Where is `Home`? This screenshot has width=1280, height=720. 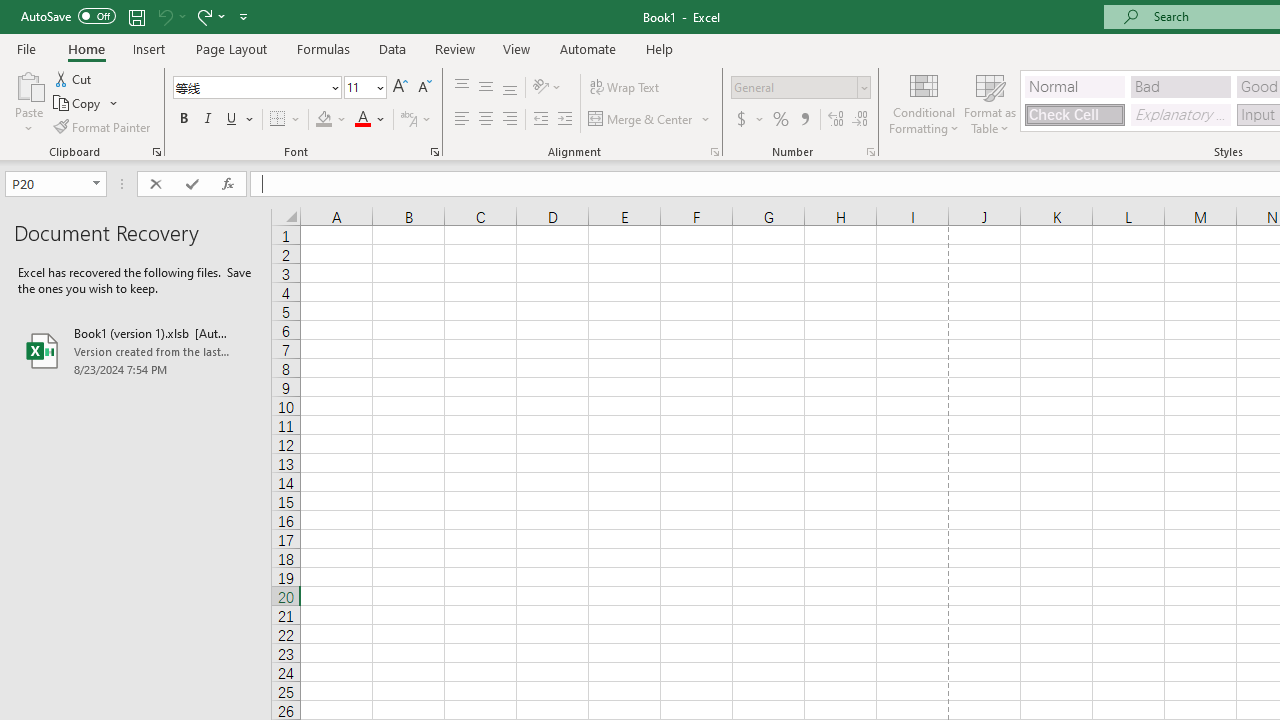 Home is located at coordinates (86, 48).